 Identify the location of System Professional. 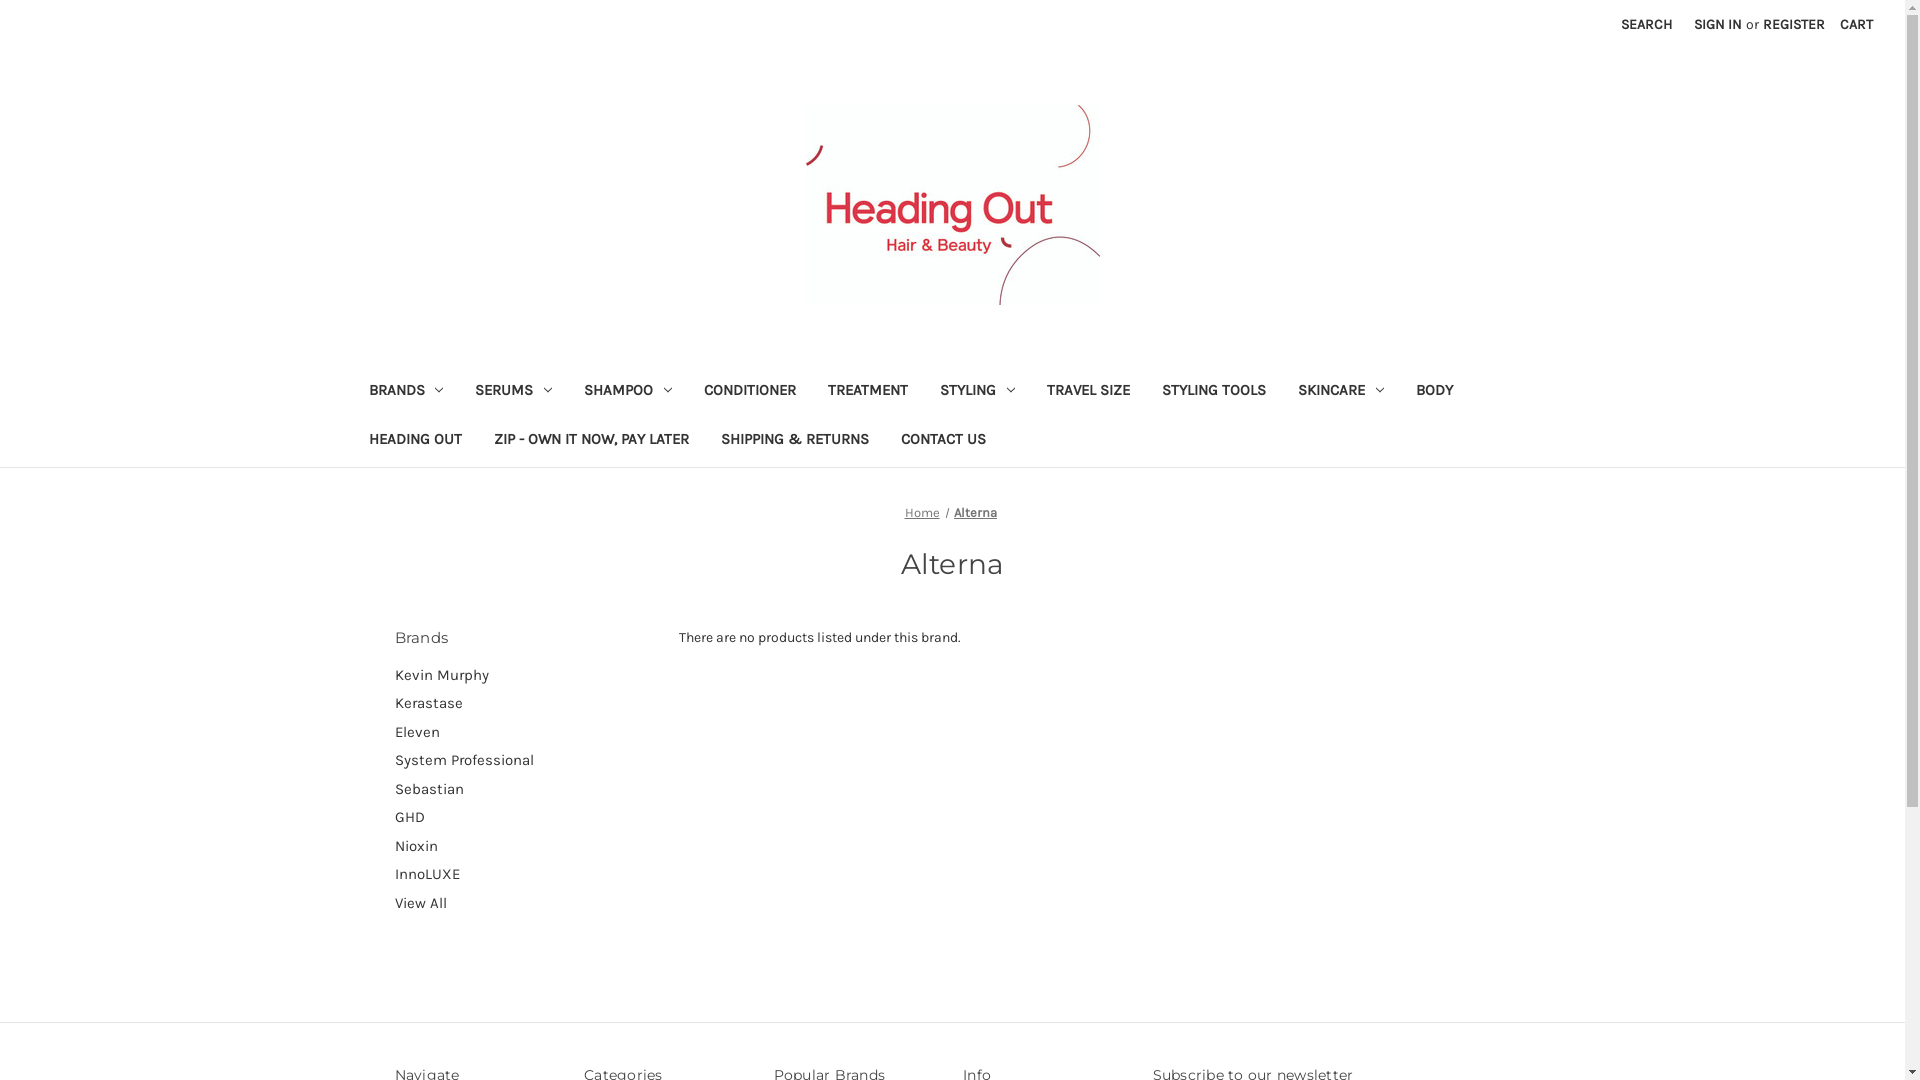
(526, 760).